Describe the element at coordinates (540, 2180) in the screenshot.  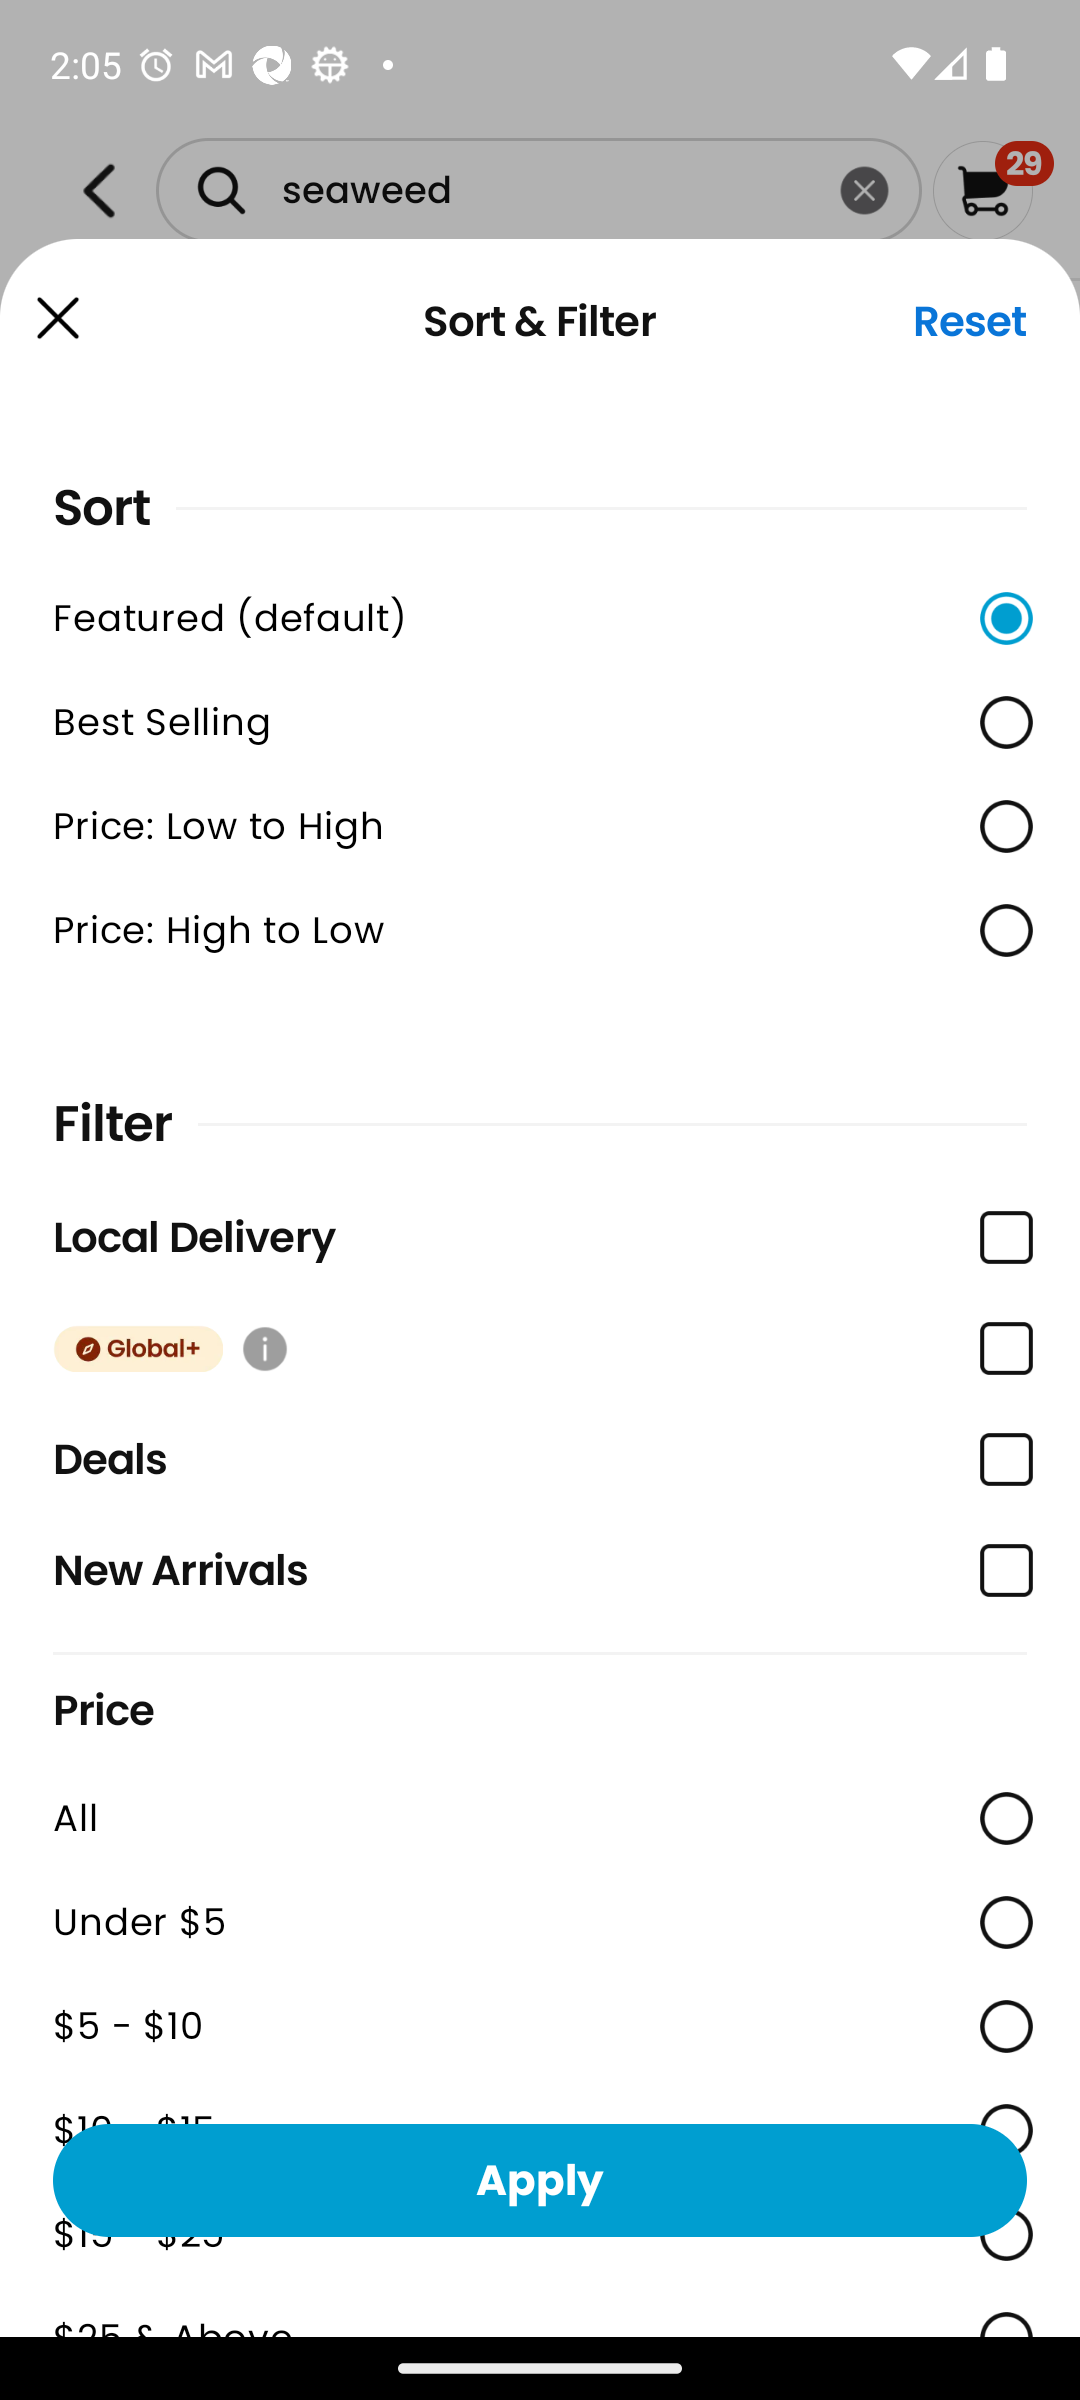
I see `Apply` at that location.